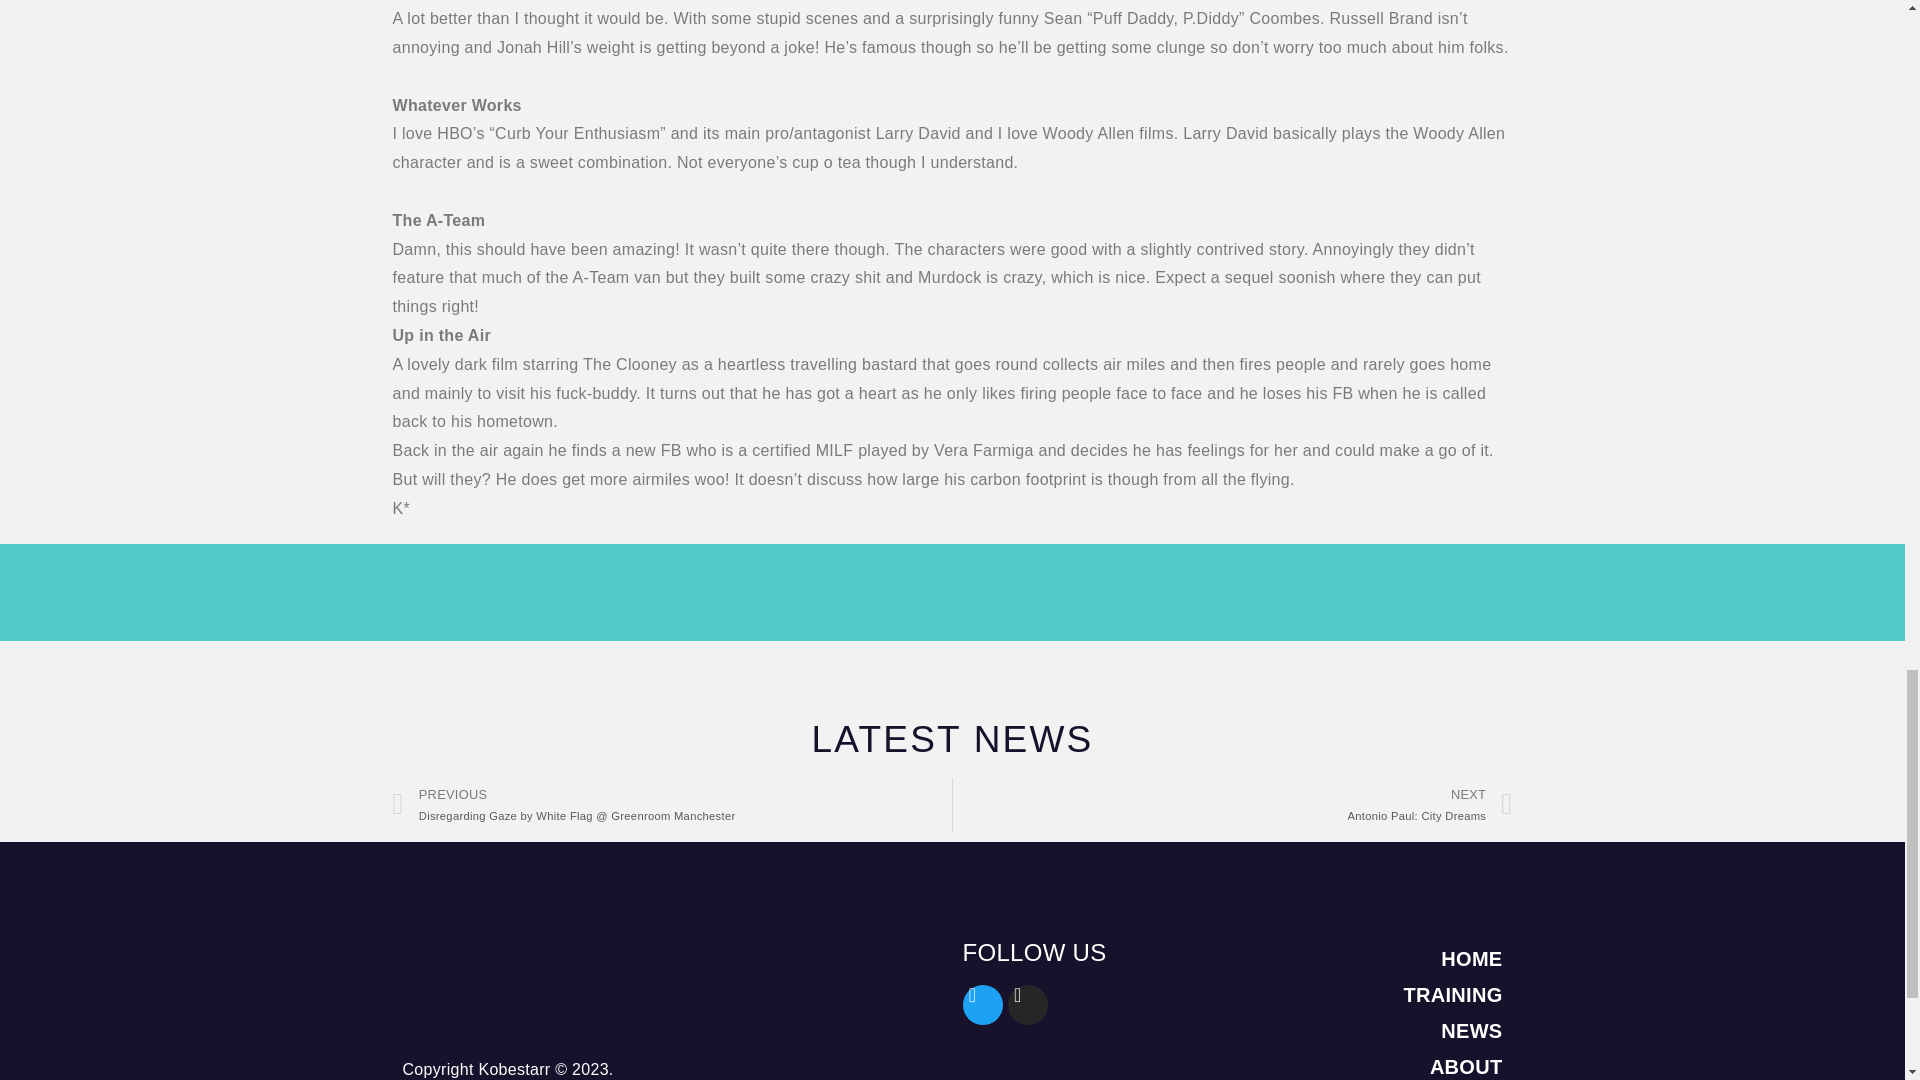 This screenshot has width=1920, height=1080. I want to click on TRAINING, so click(1346, 995).